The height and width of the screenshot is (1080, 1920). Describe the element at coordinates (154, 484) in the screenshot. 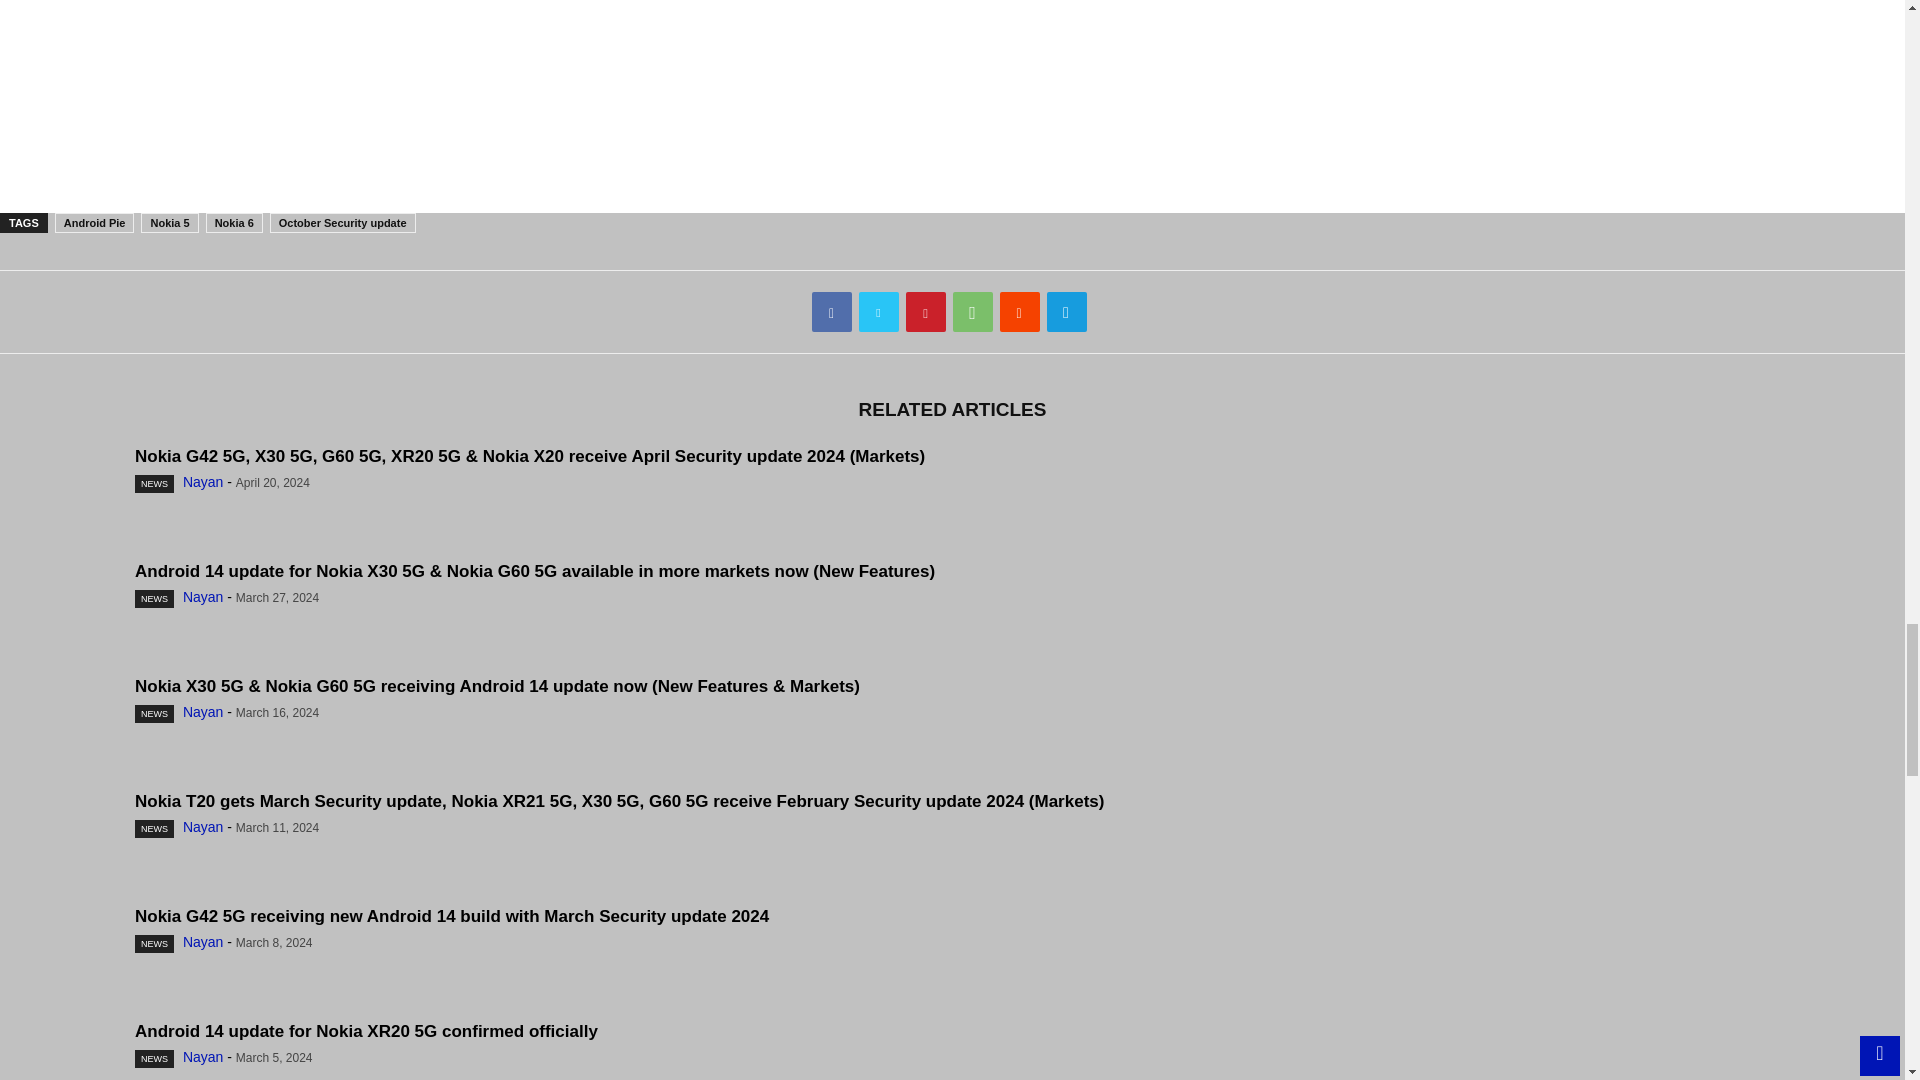

I see `NEWS` at that location.